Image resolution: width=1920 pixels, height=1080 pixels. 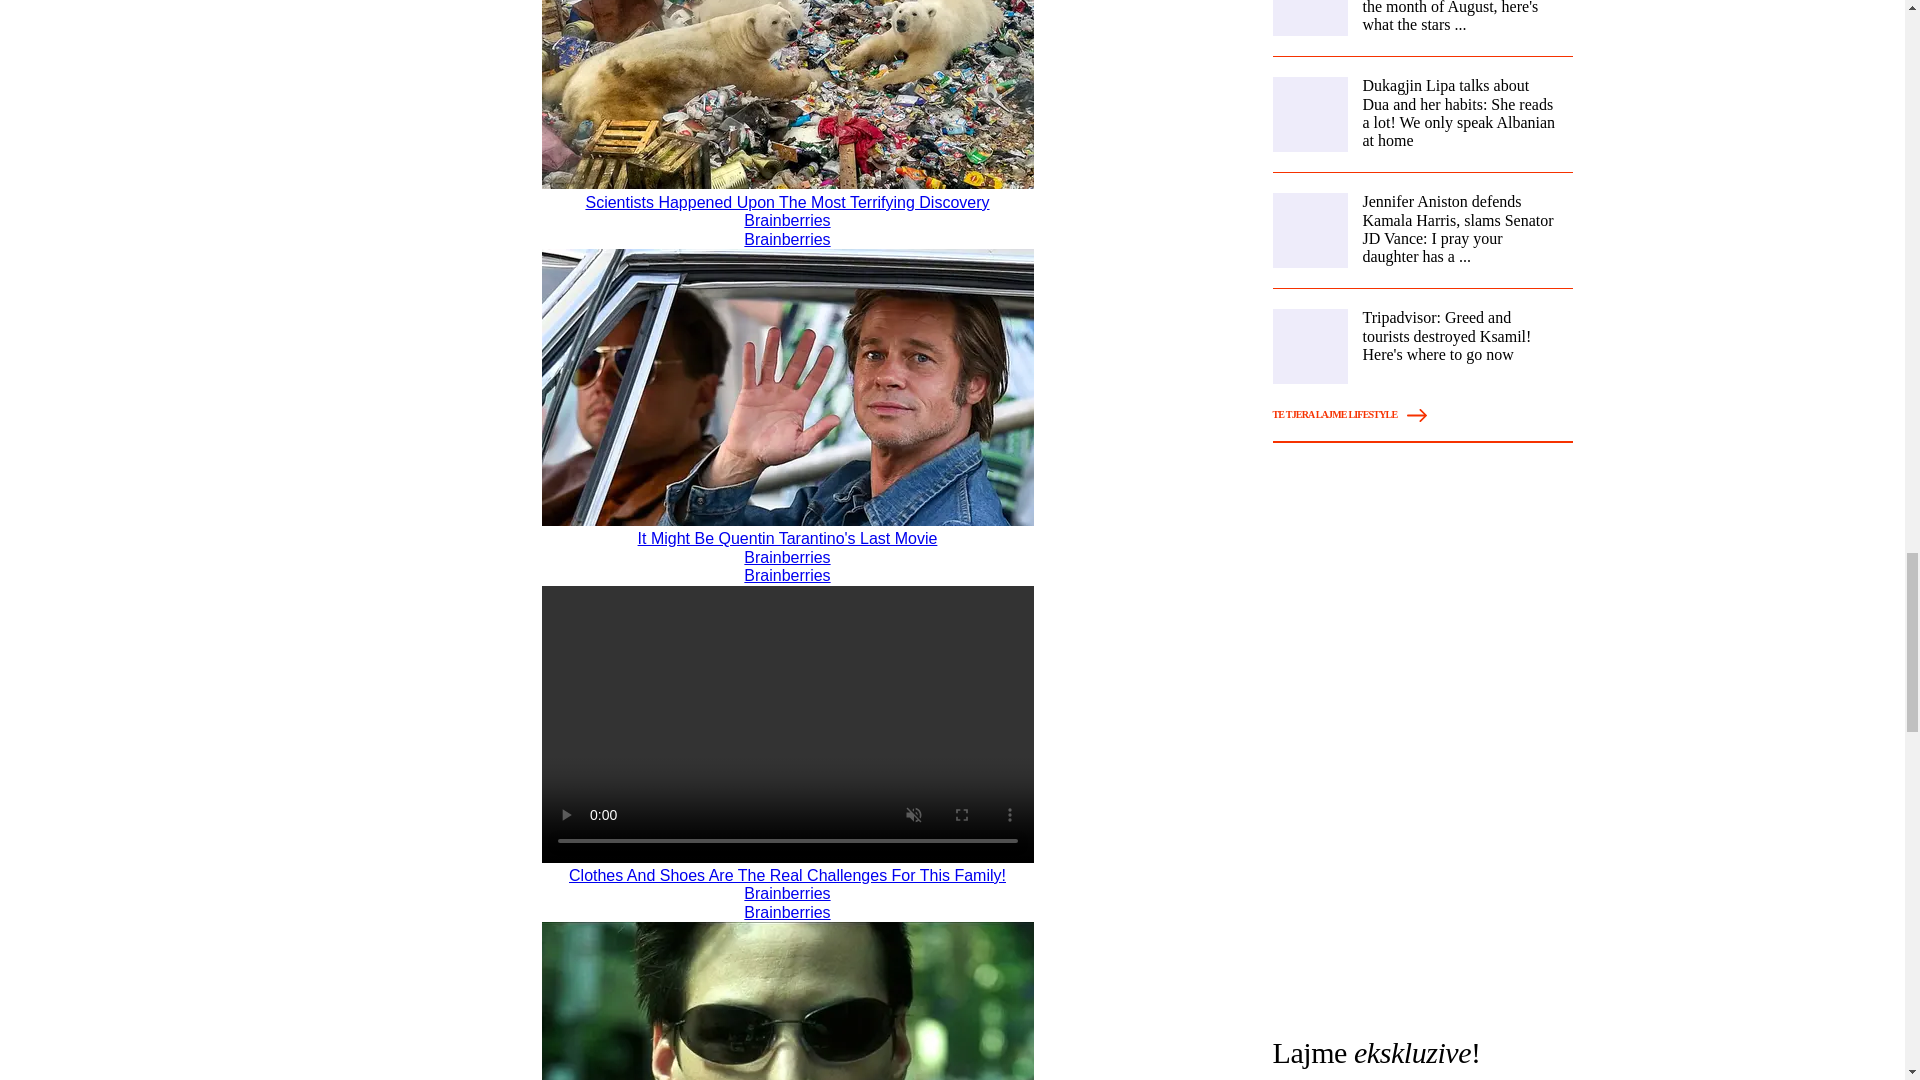 What do you see at coordinates (1422, 878) in the screenshot?
I see `3rd party ad content` at bounding box center [1422, 878].